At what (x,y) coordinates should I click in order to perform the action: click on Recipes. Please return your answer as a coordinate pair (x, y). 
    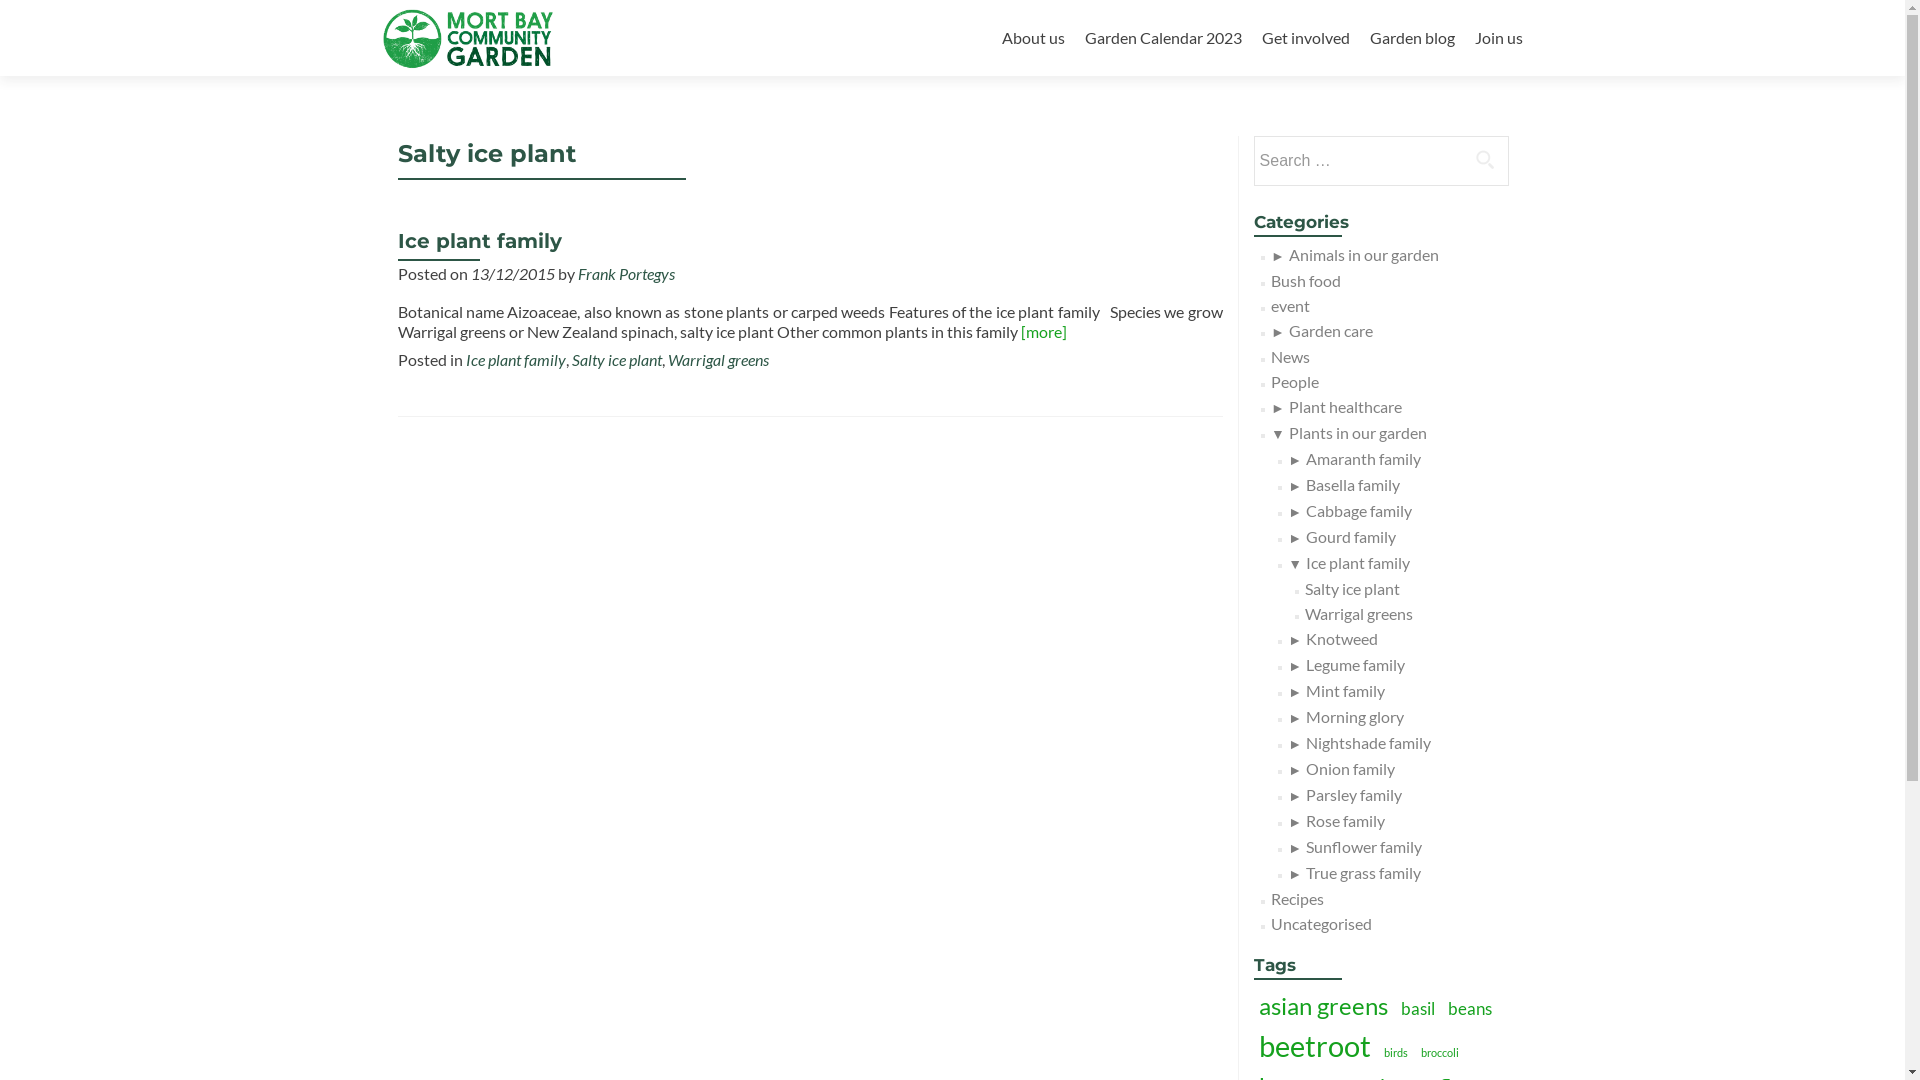
    Looking at the image, I should click on (1298, 898).